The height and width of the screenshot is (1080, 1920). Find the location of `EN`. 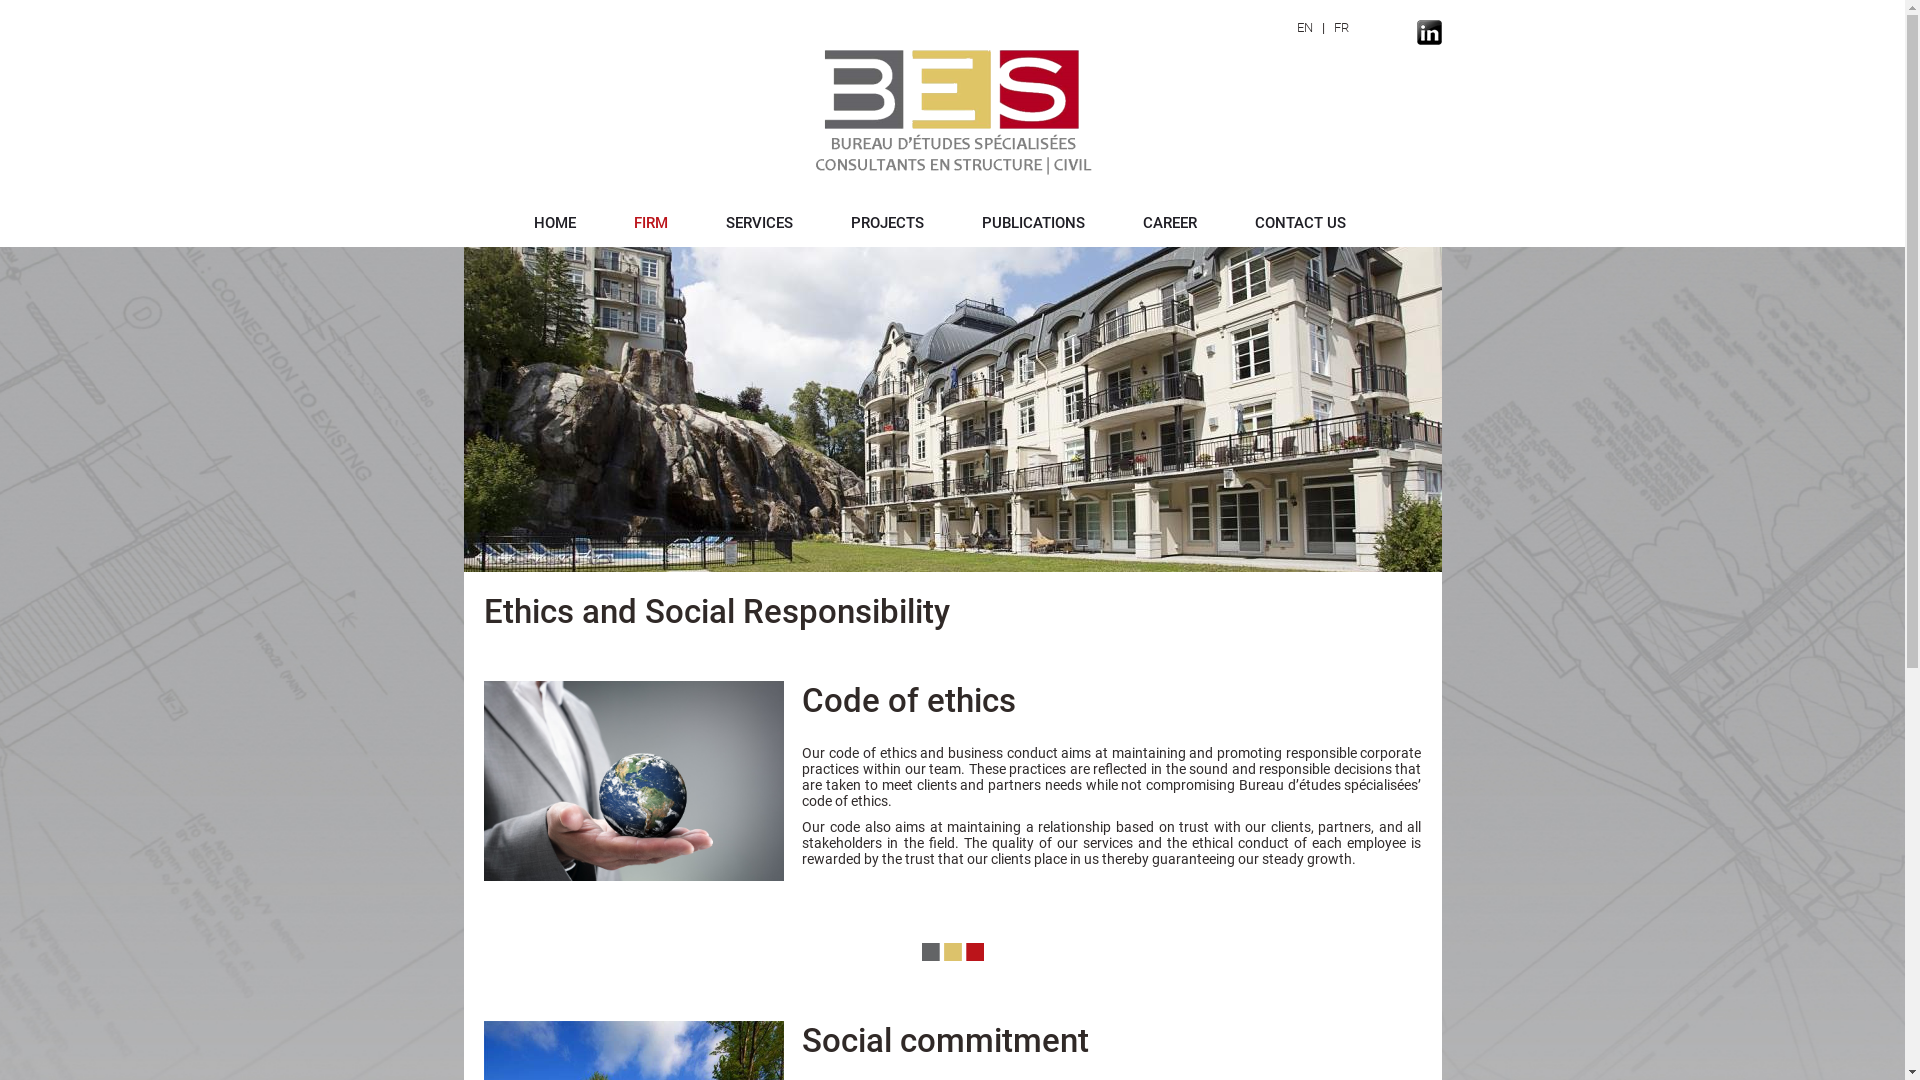

EN is located at coordinates (1304, 28).